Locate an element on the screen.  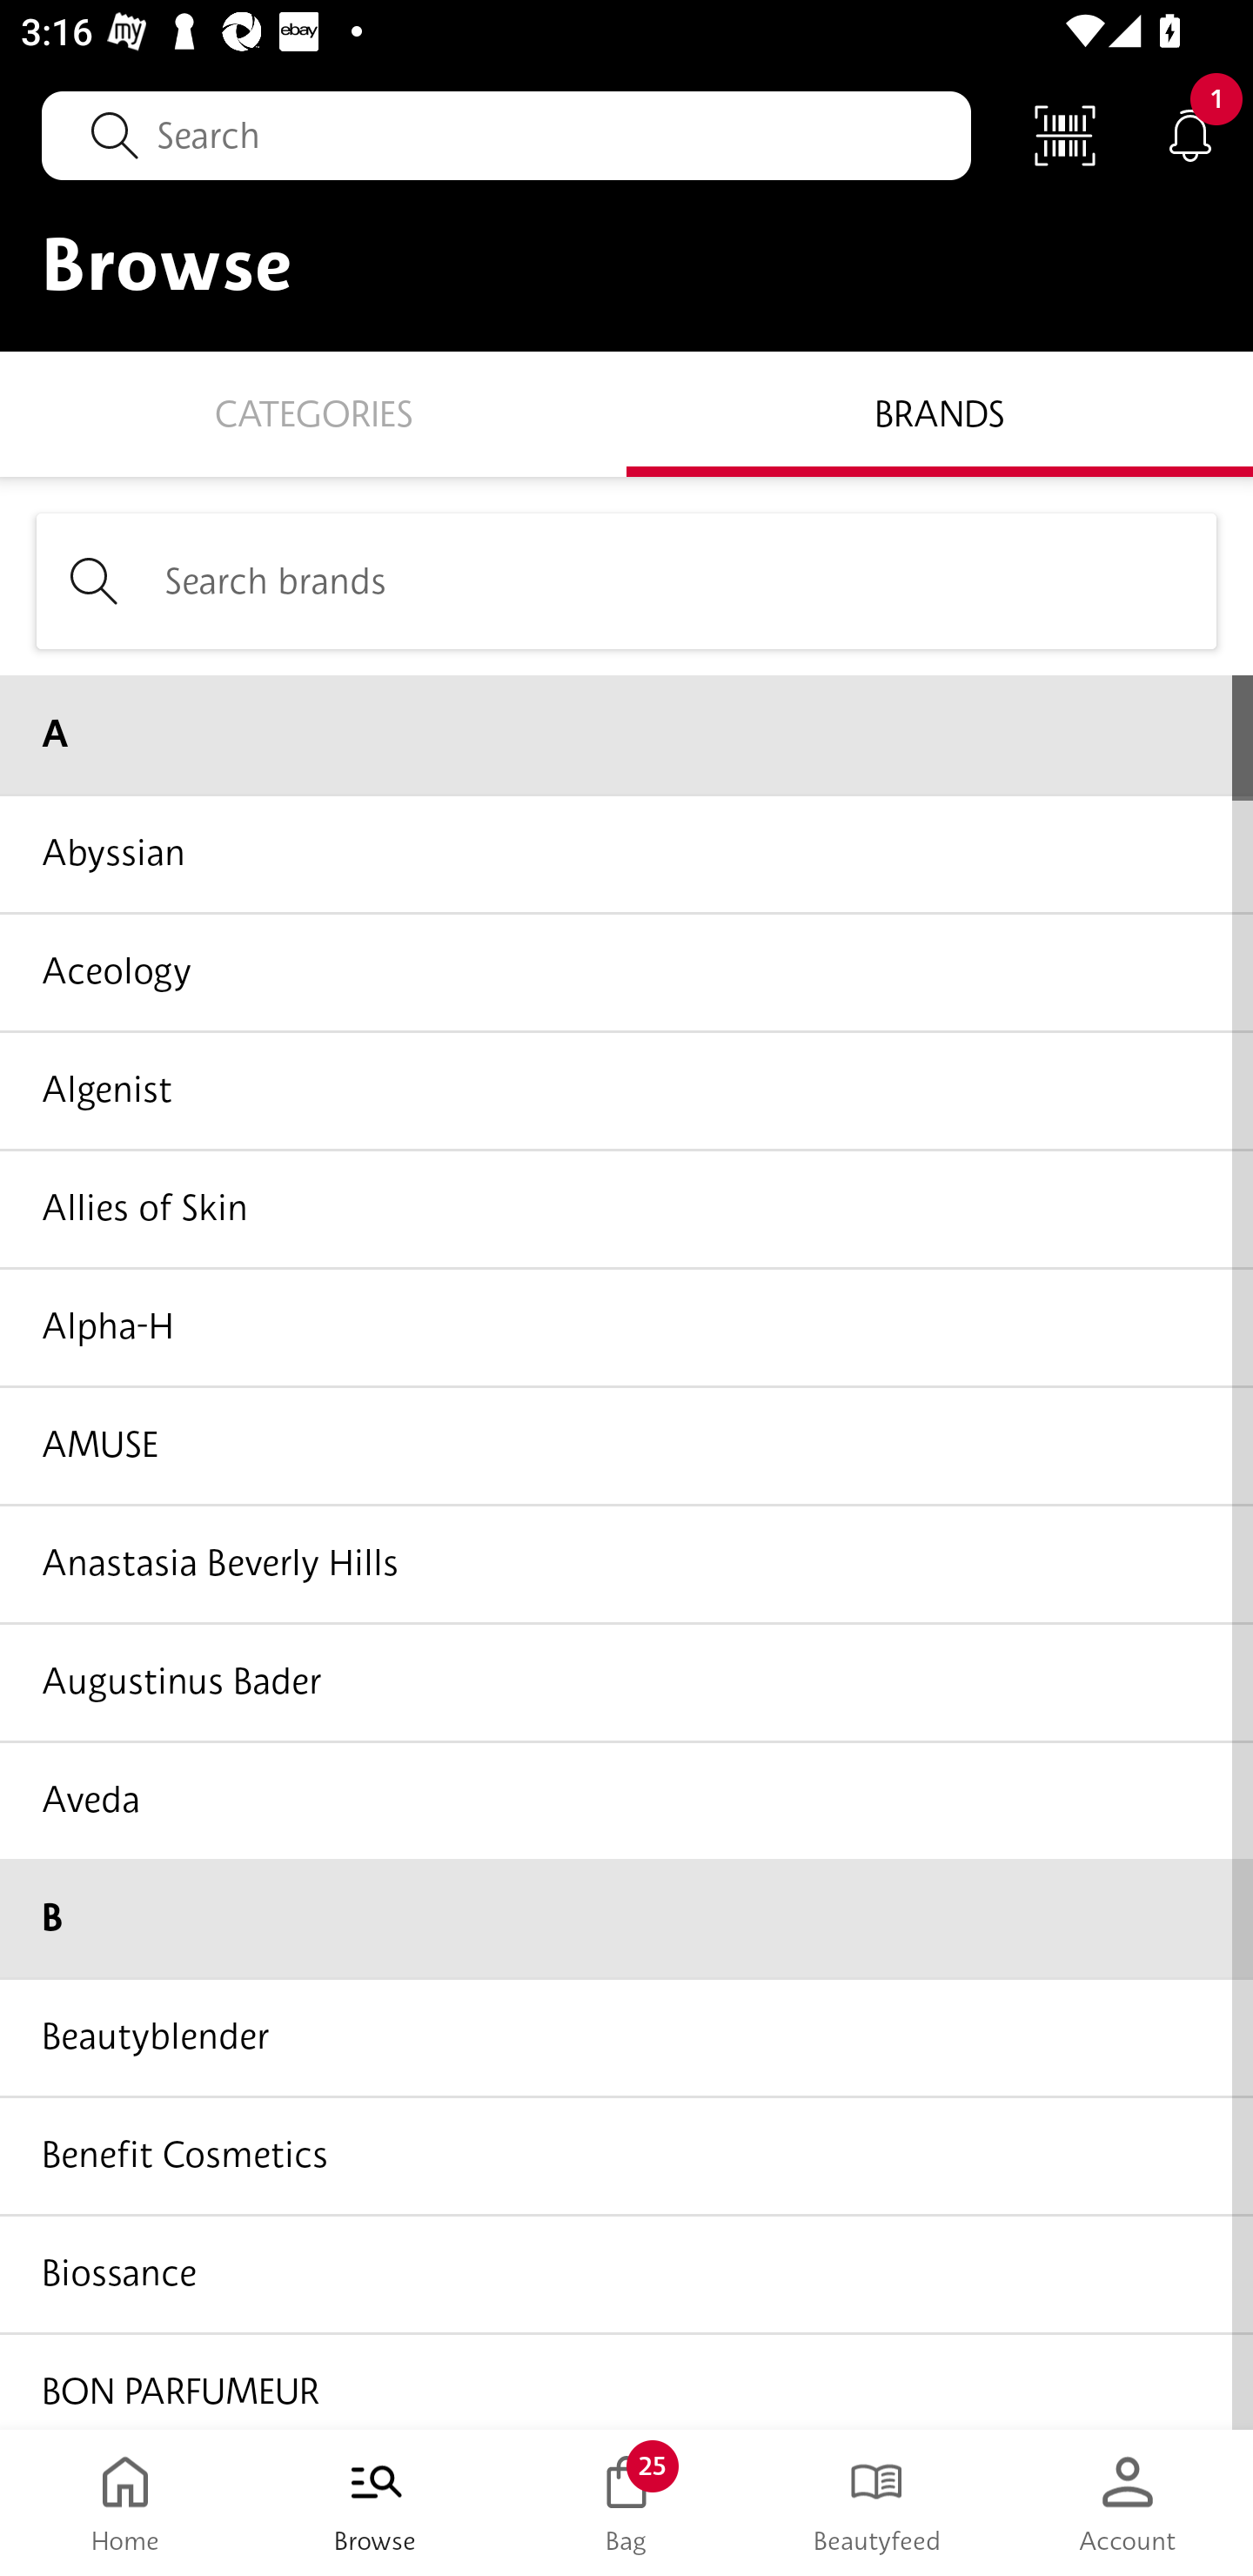
Aceology is located at coordinates (626, 971).